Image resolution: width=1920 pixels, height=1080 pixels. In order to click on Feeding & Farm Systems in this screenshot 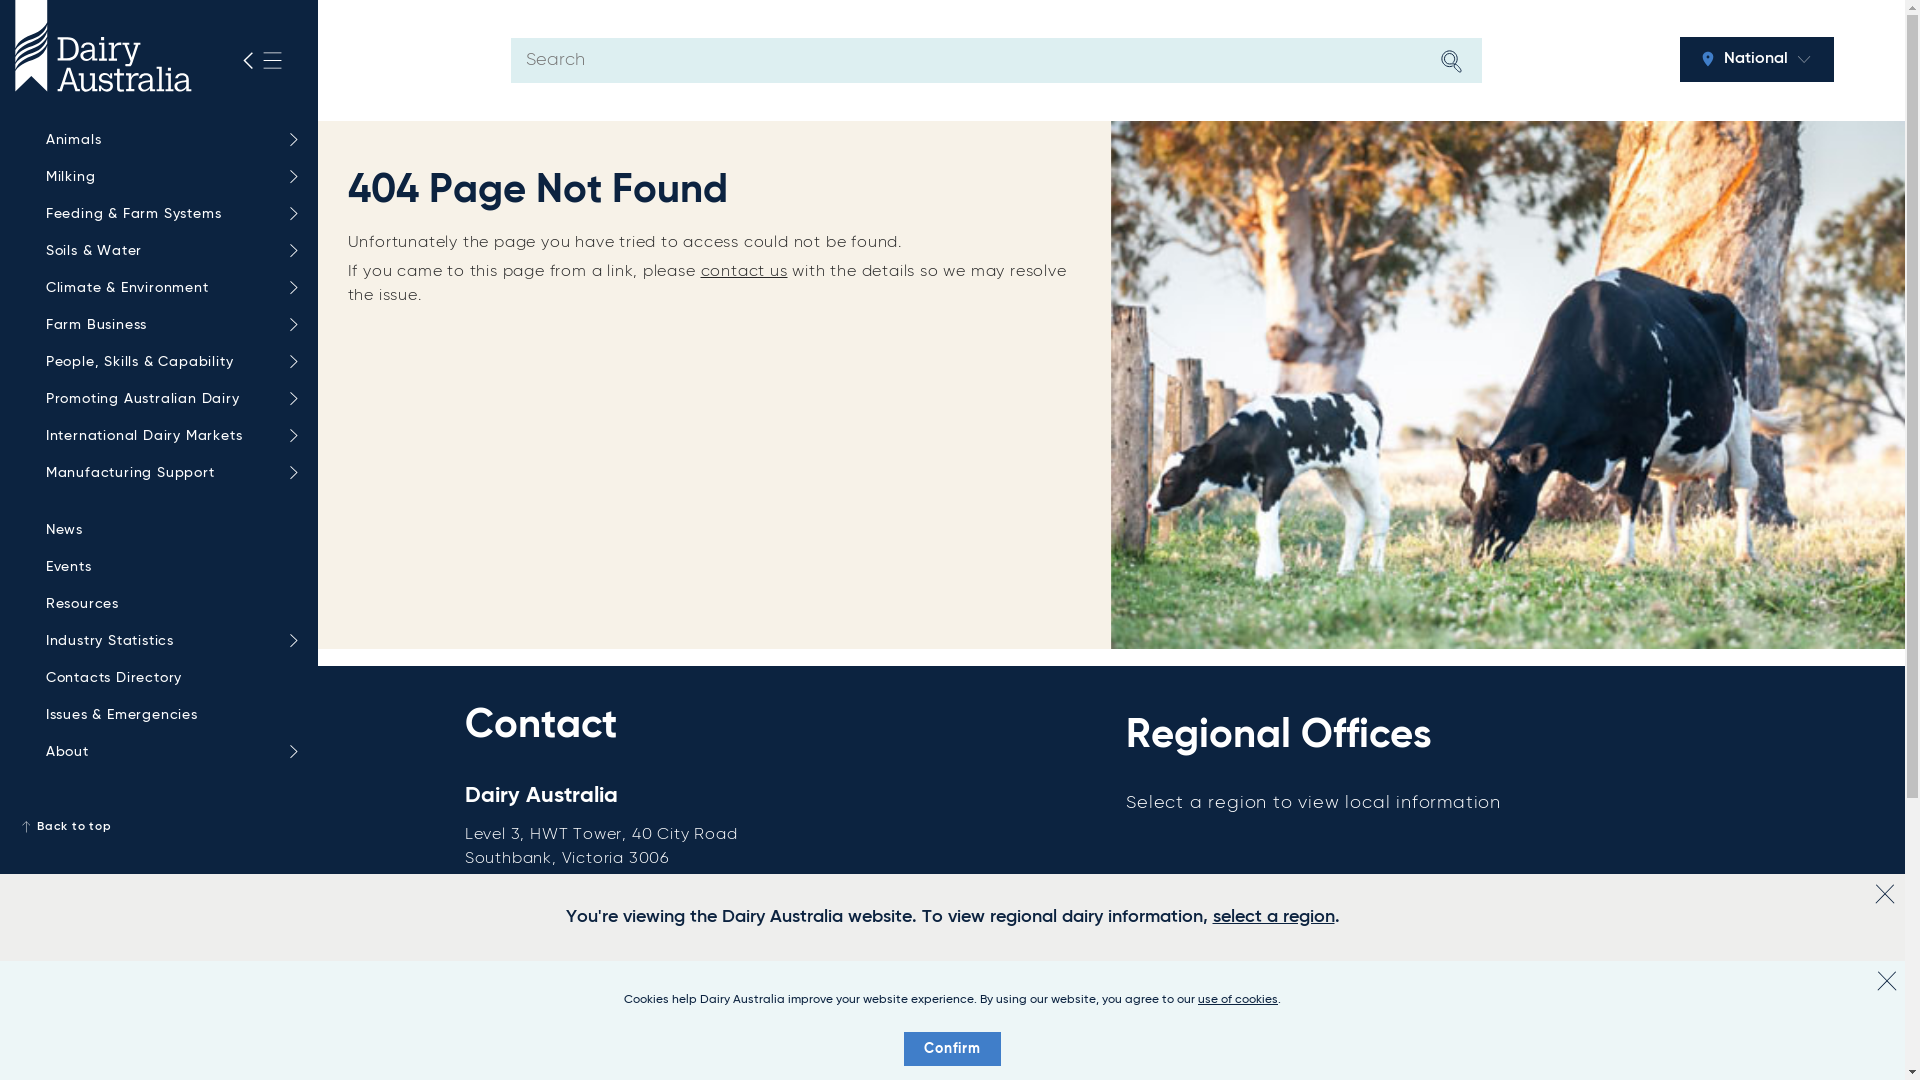, I will do `click(167, 214)`.